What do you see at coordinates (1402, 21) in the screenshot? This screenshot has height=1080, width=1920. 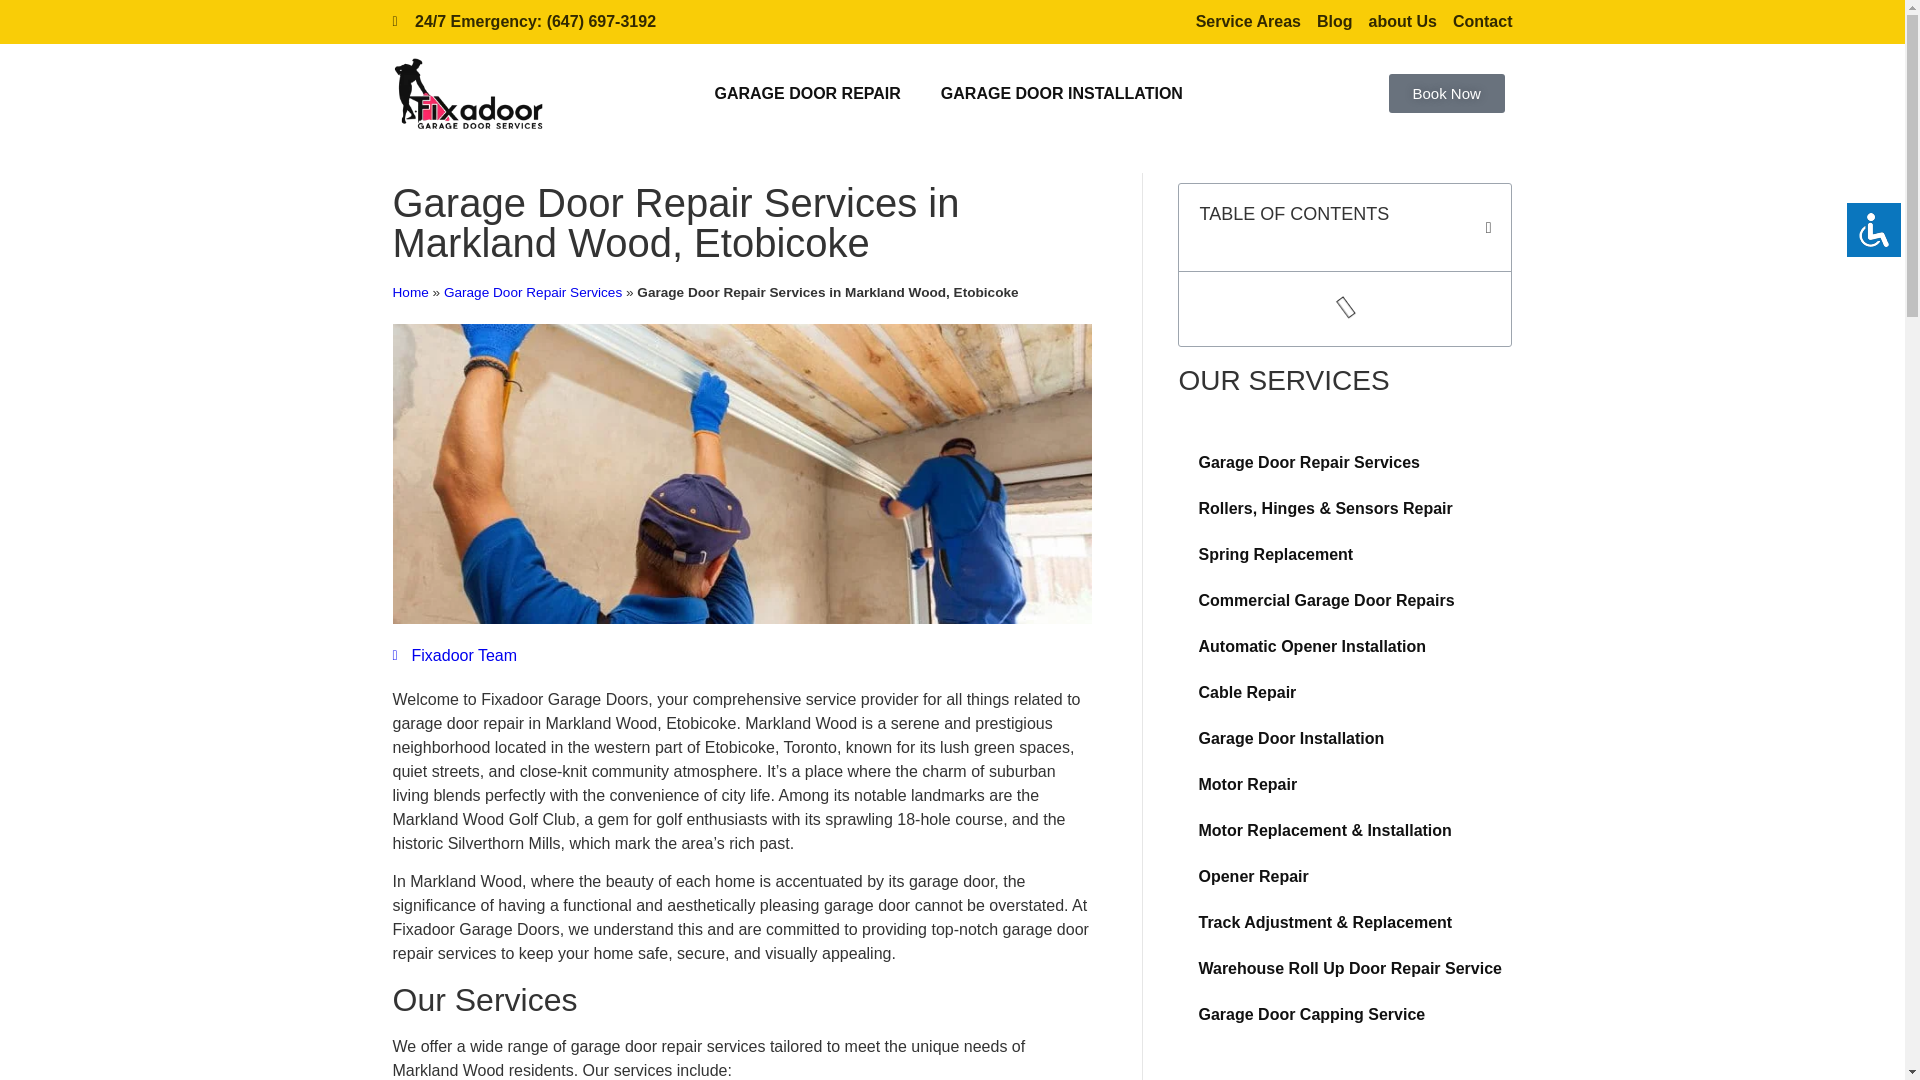 I see `about Us` at bounding box center [1402, 21].